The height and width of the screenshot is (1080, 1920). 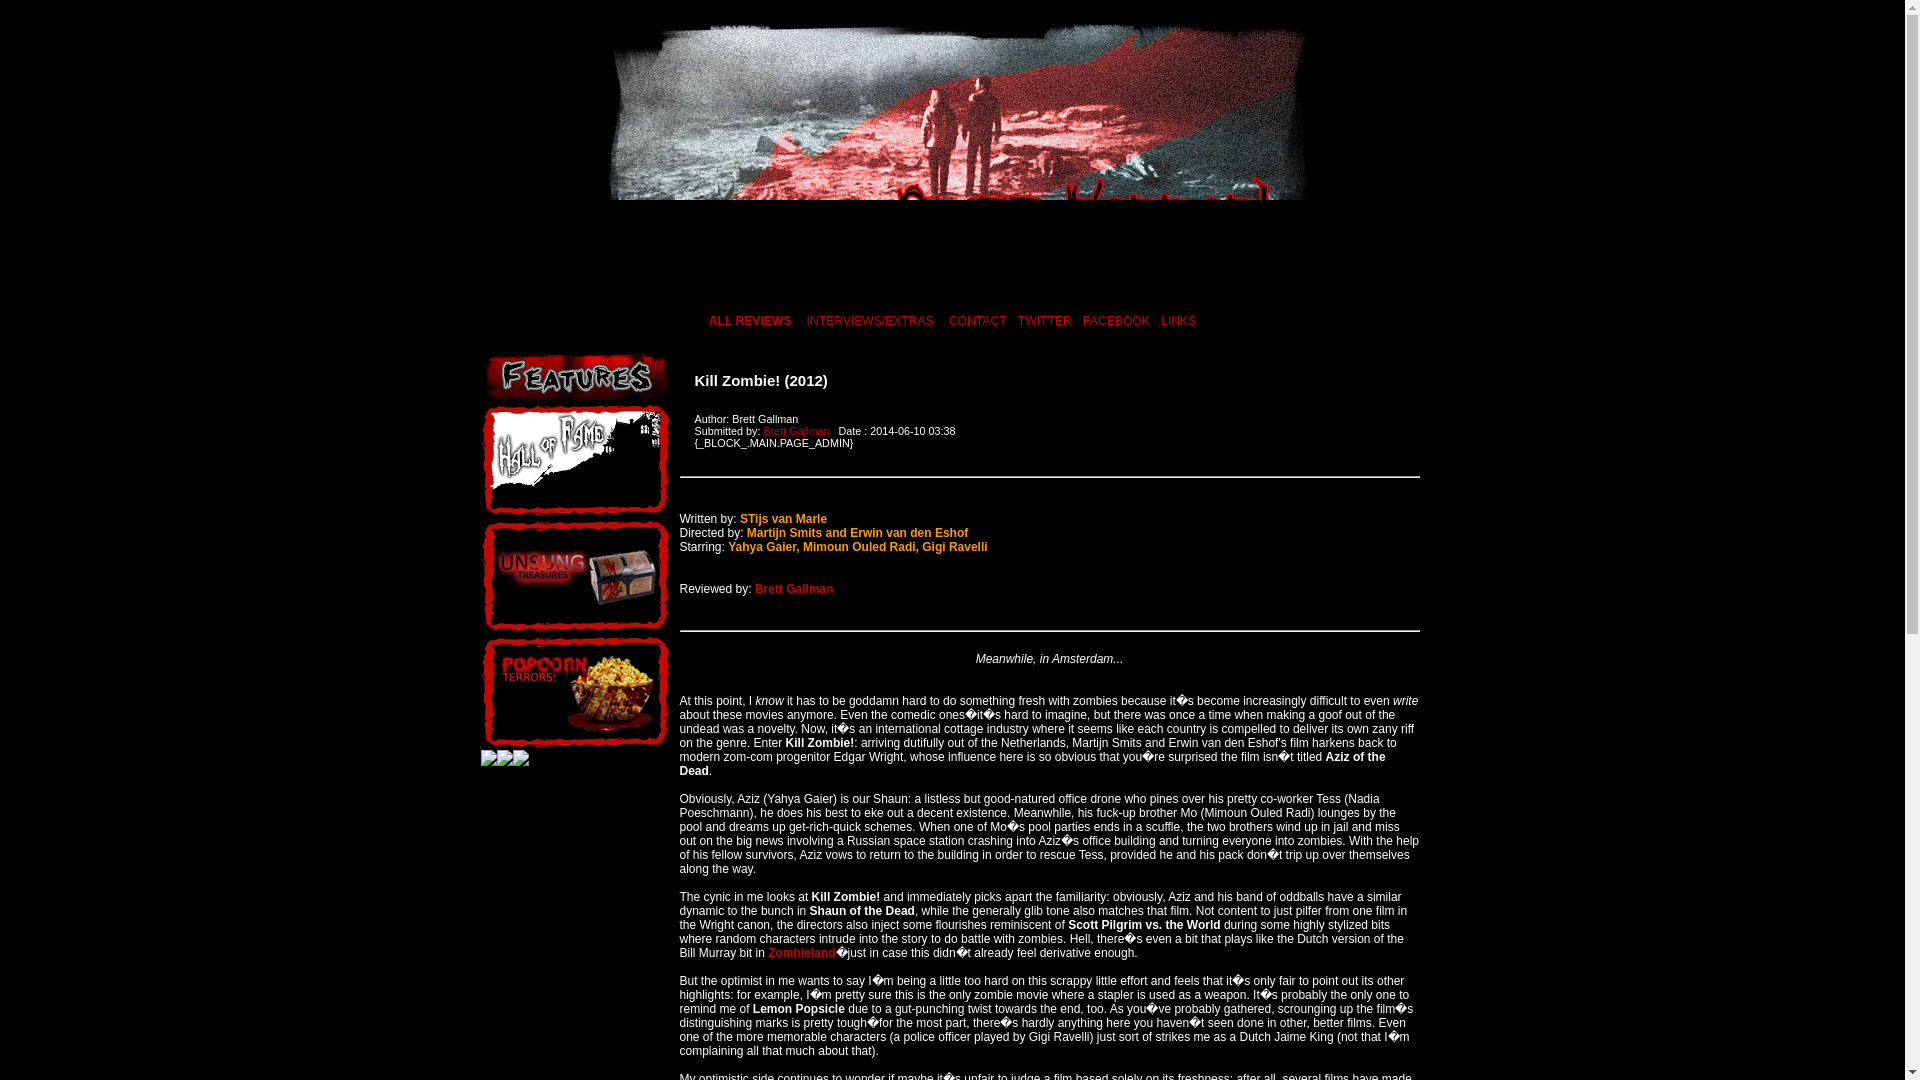 I want to click on G , so click(x=820, y=284).